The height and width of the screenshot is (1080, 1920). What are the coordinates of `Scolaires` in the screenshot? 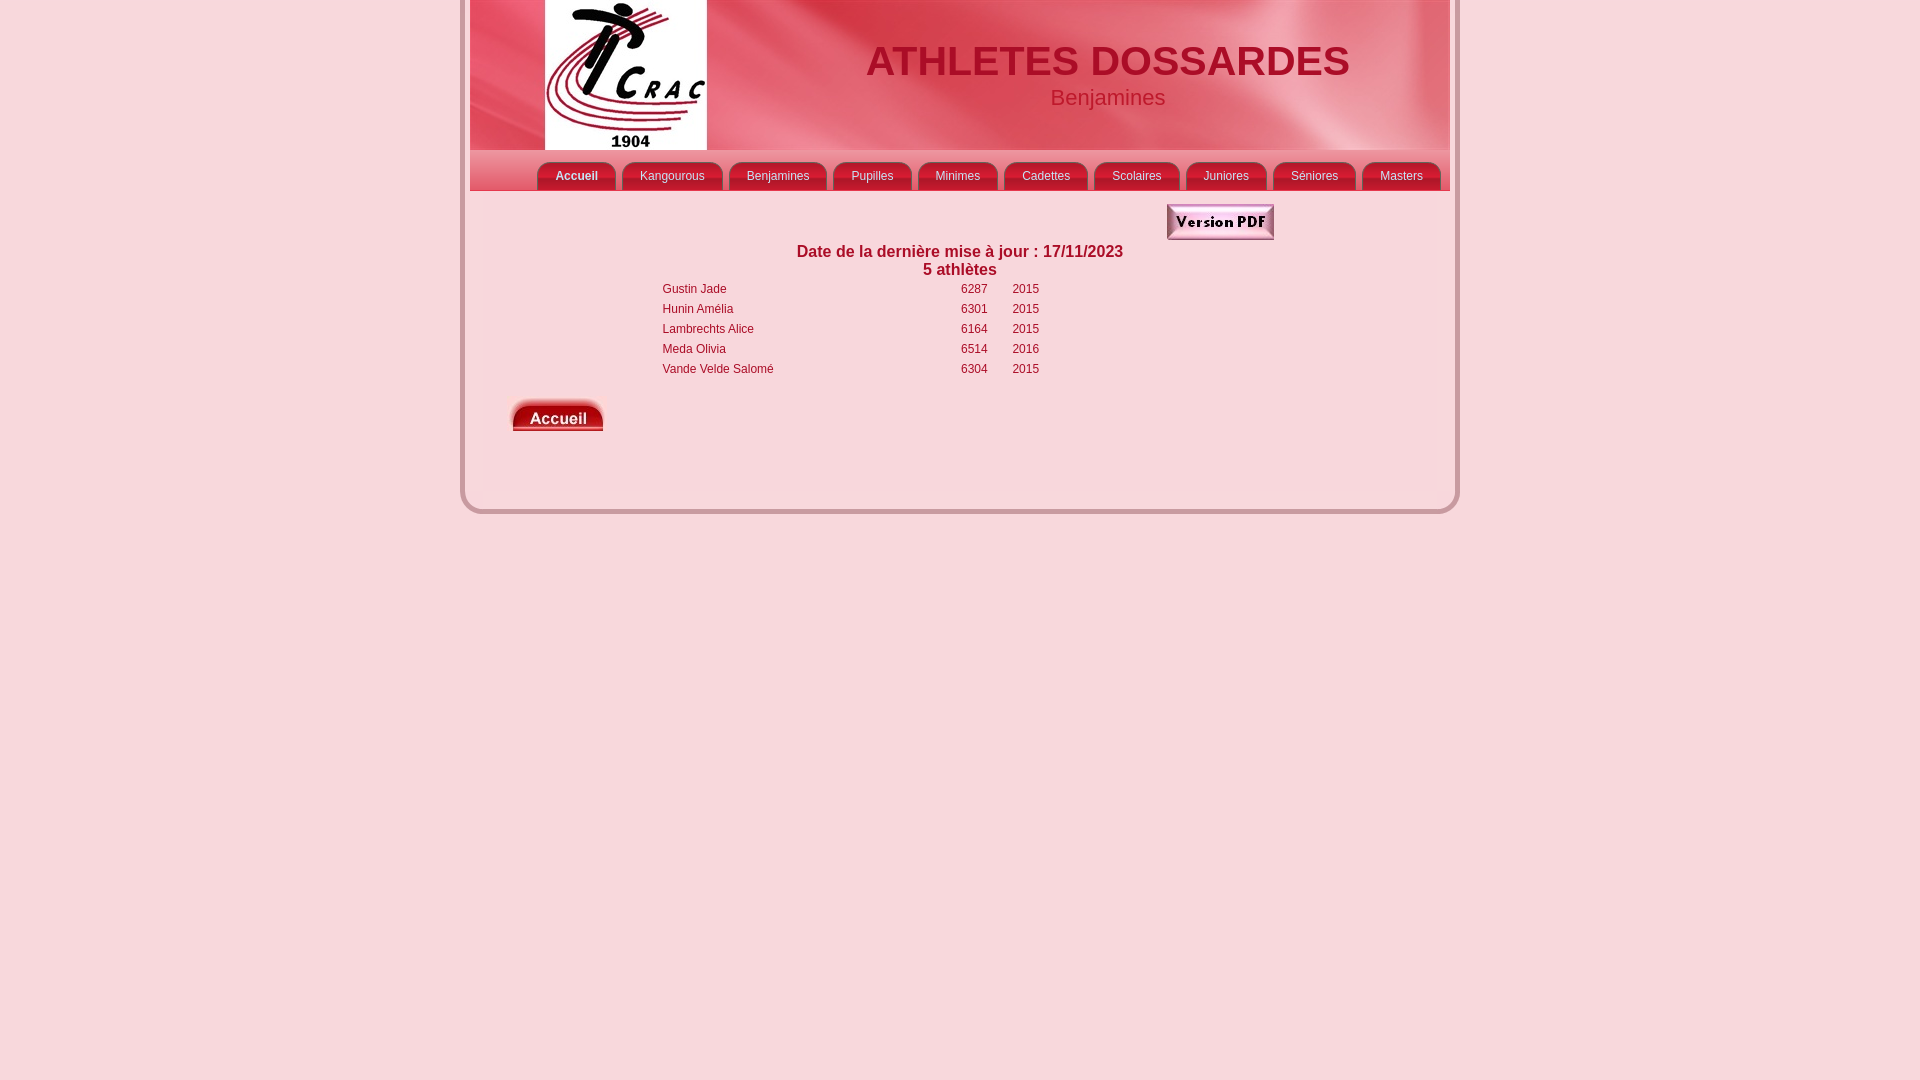 It's located at (1136, 176).